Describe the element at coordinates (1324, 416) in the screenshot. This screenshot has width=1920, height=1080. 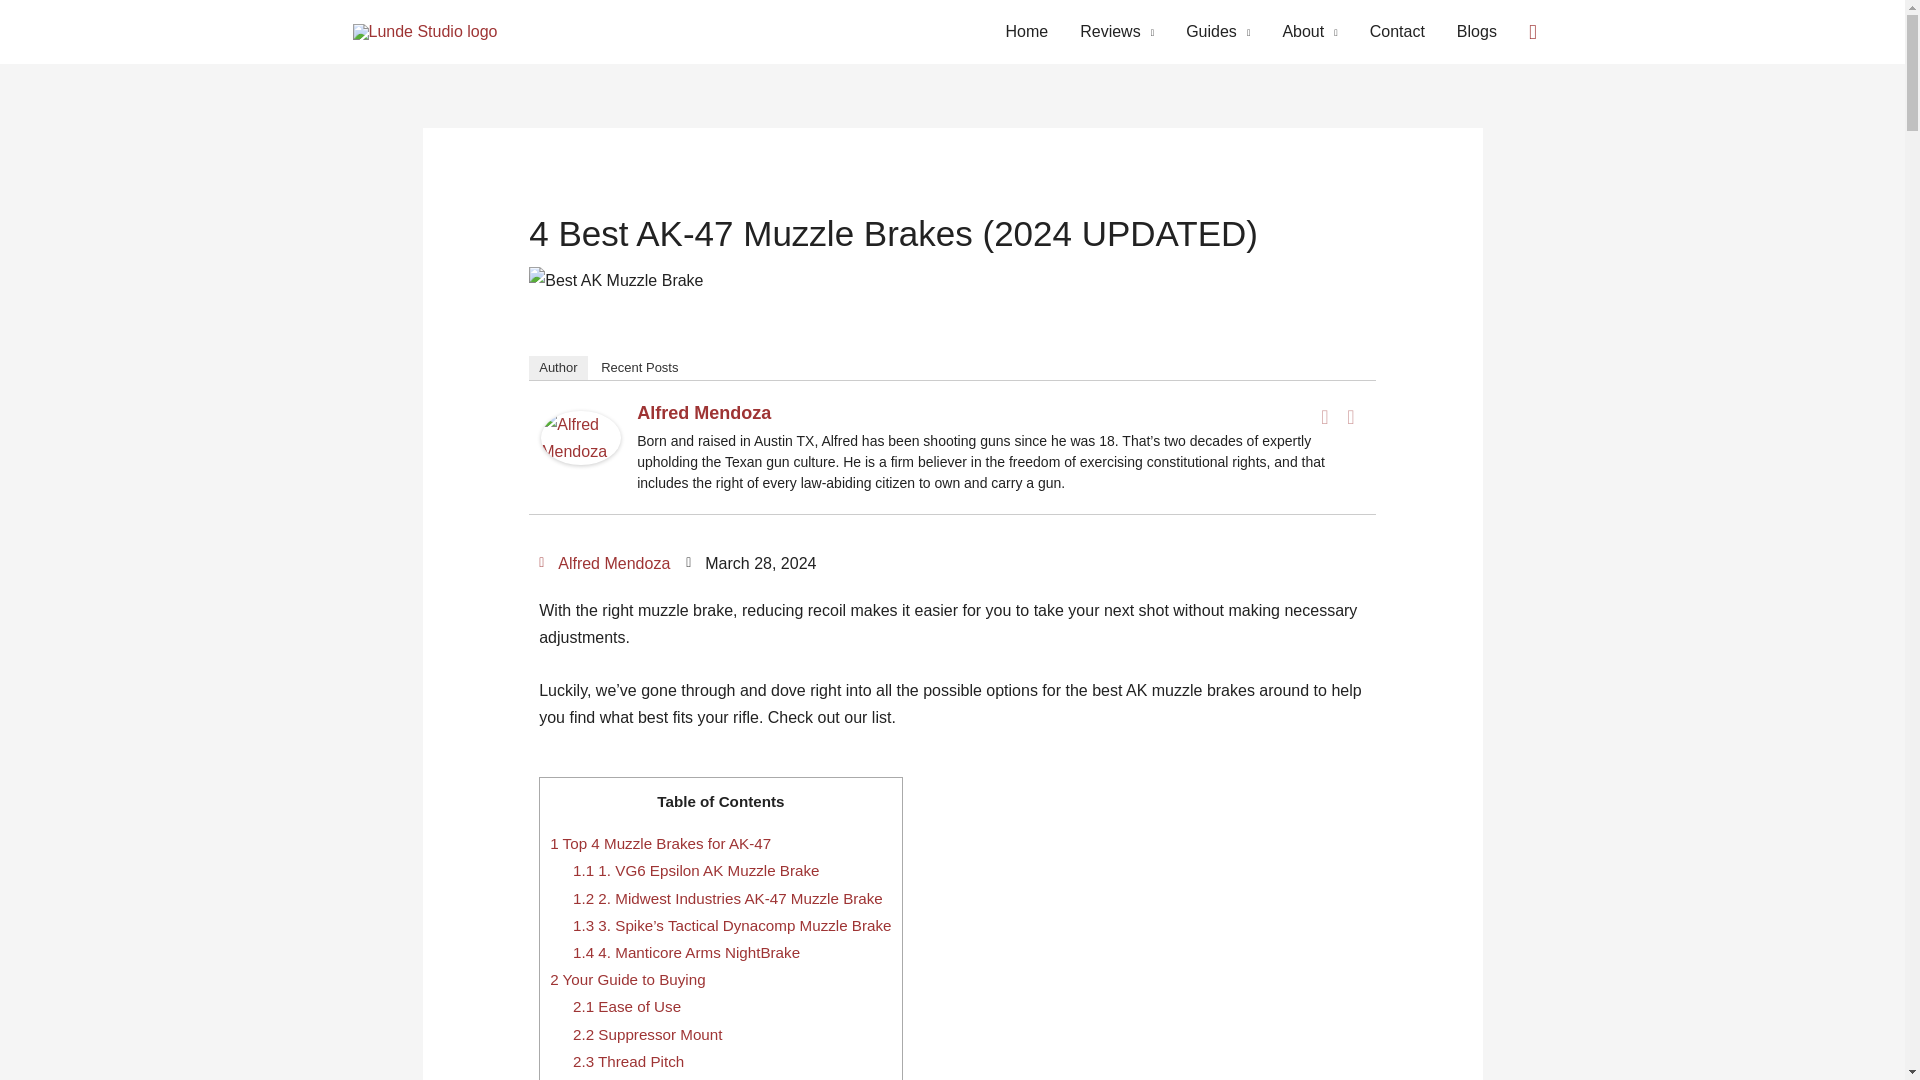
I see `Facebook` at that location.